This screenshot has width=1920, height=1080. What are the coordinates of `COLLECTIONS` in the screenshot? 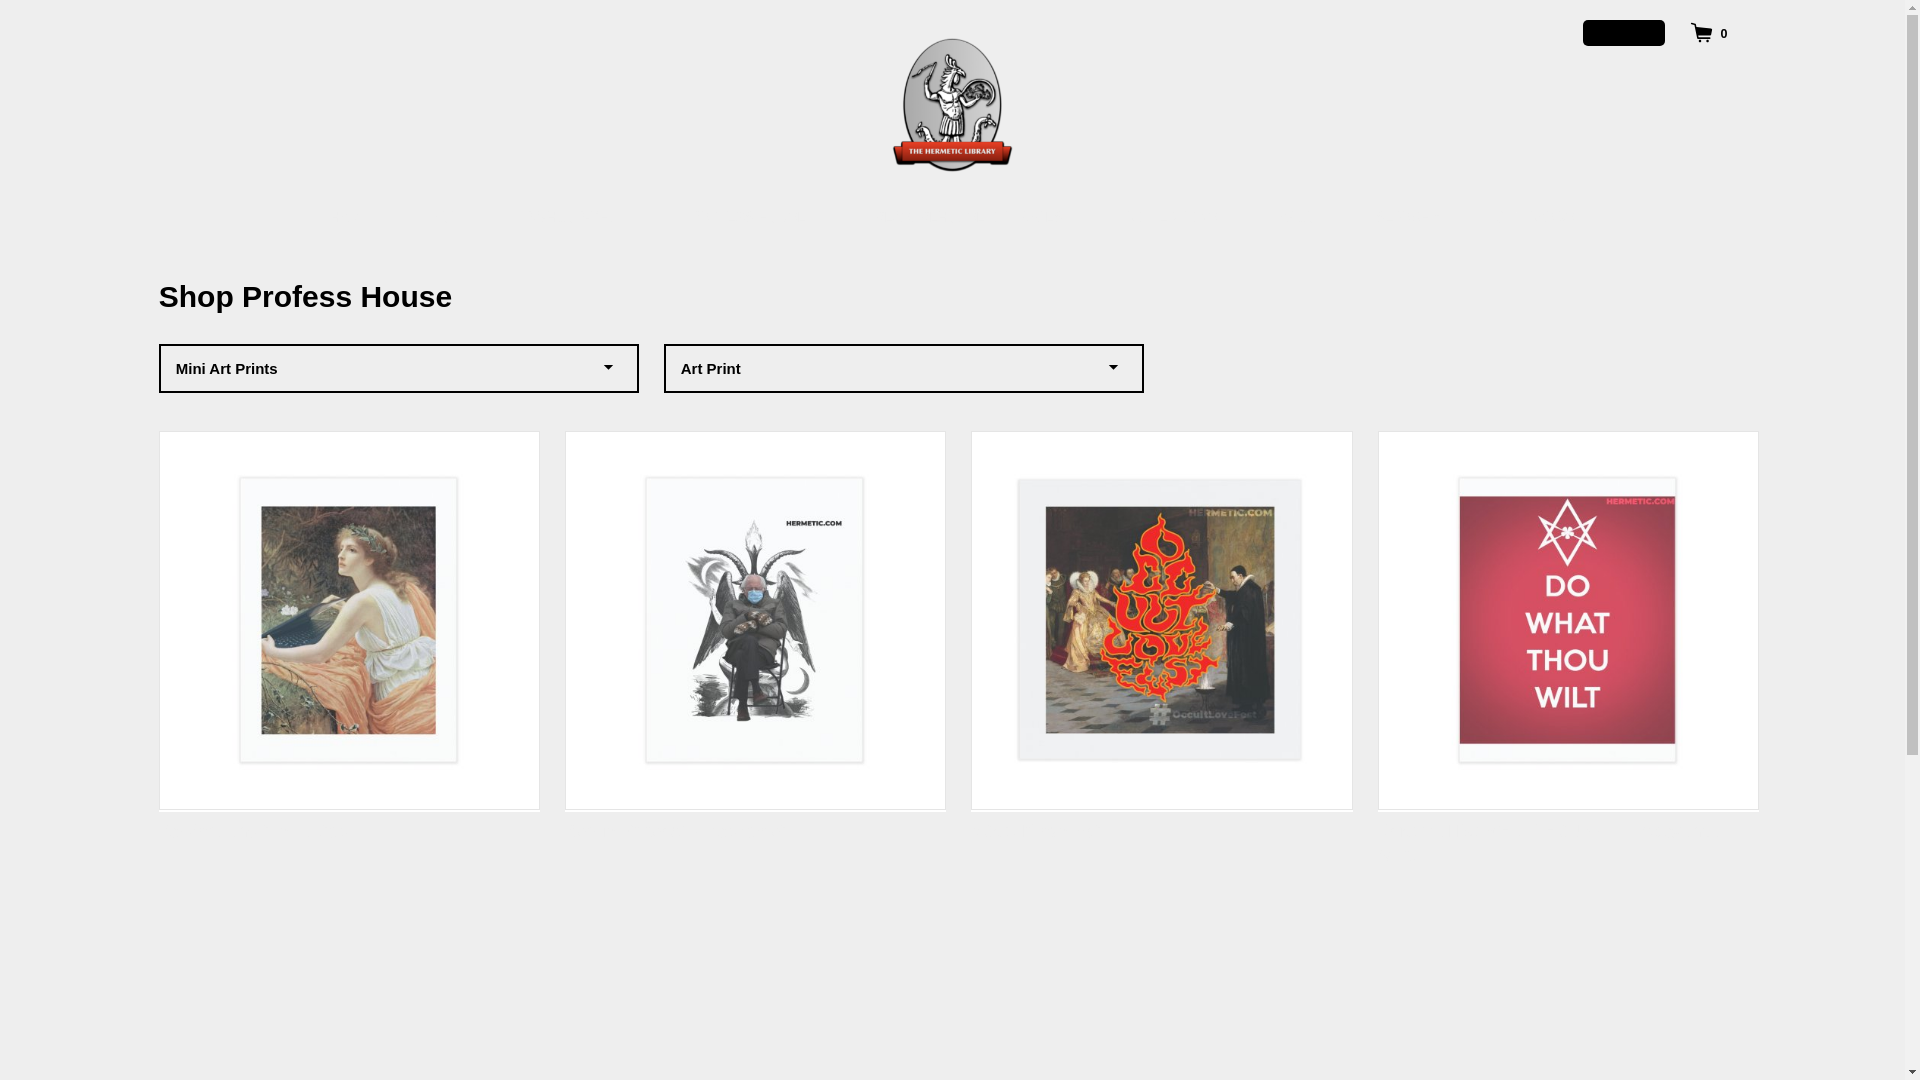 It's located at (1176, 217).